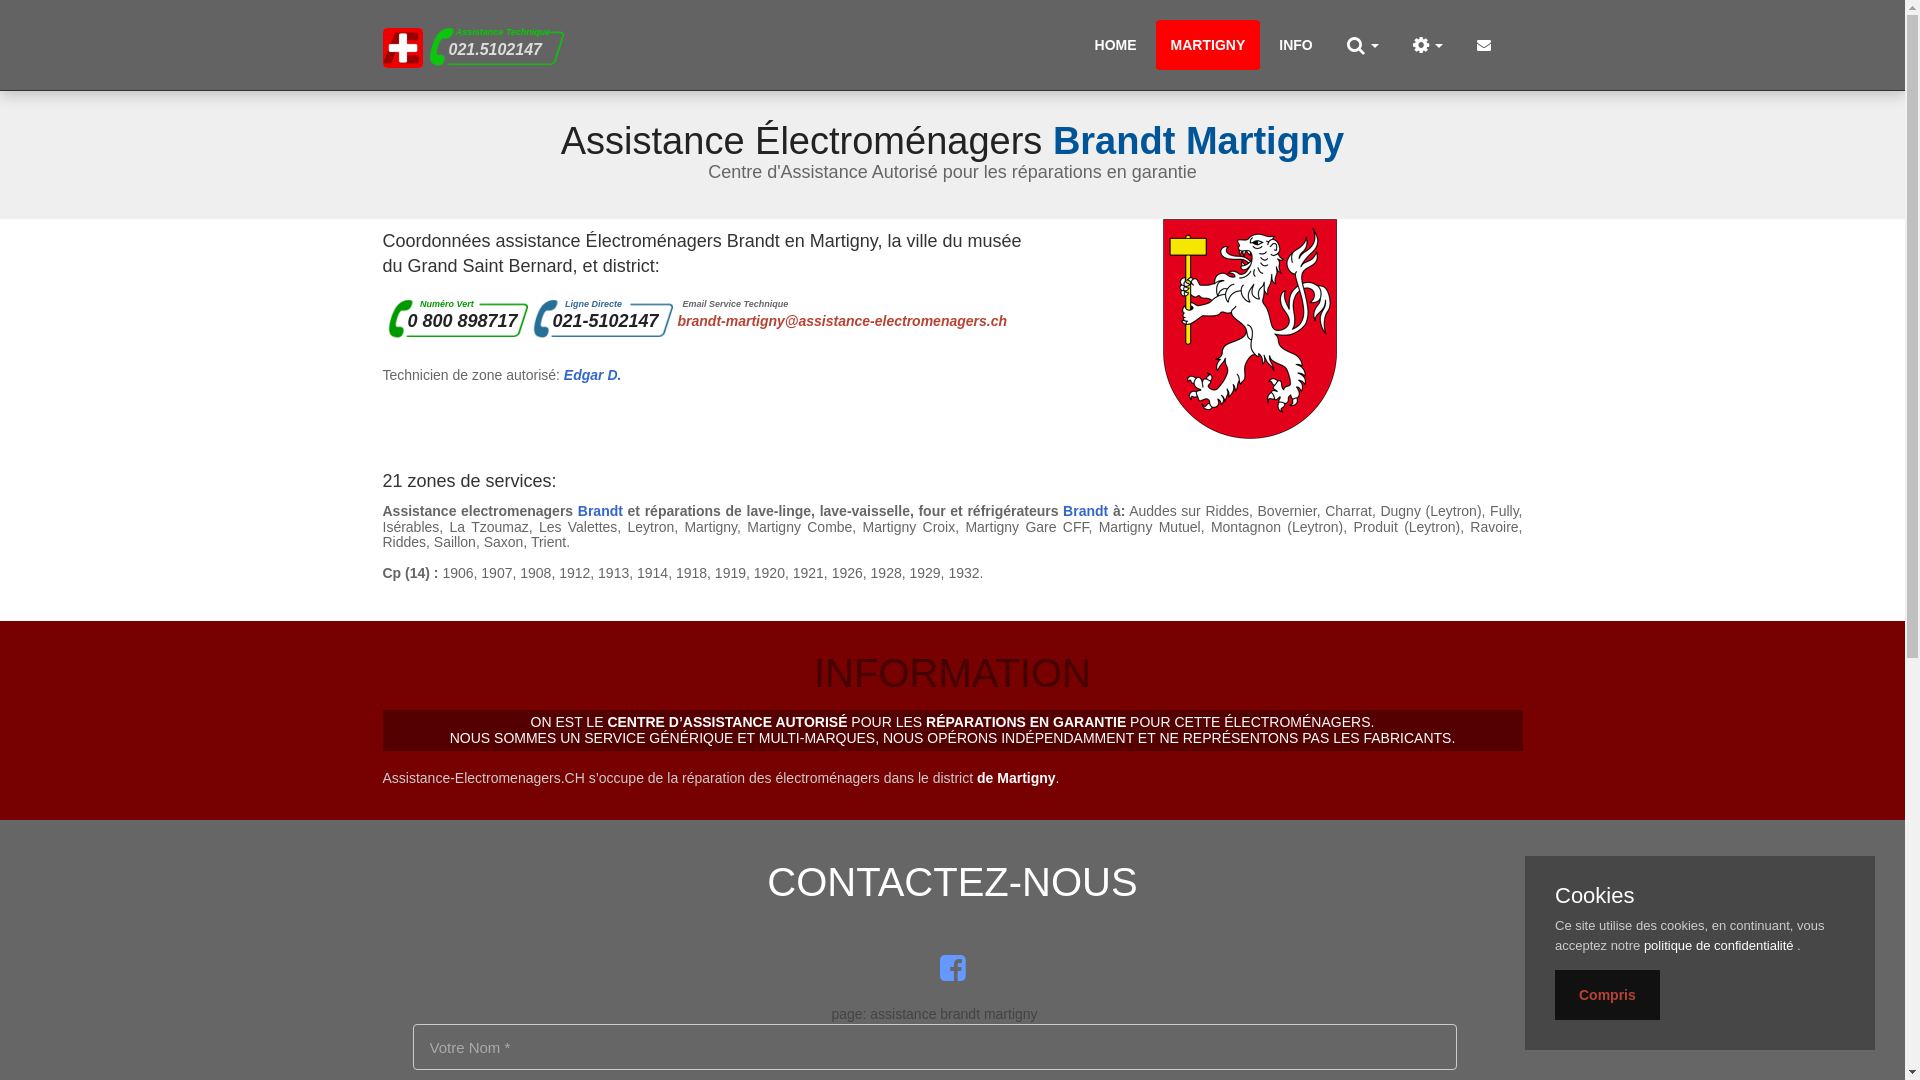 The height and width of the screenshot is (1080, 1920). What do you see at coordinates (494, 50) in the screenshot?
I see `021.5102147` at bounding box center [494, 50].